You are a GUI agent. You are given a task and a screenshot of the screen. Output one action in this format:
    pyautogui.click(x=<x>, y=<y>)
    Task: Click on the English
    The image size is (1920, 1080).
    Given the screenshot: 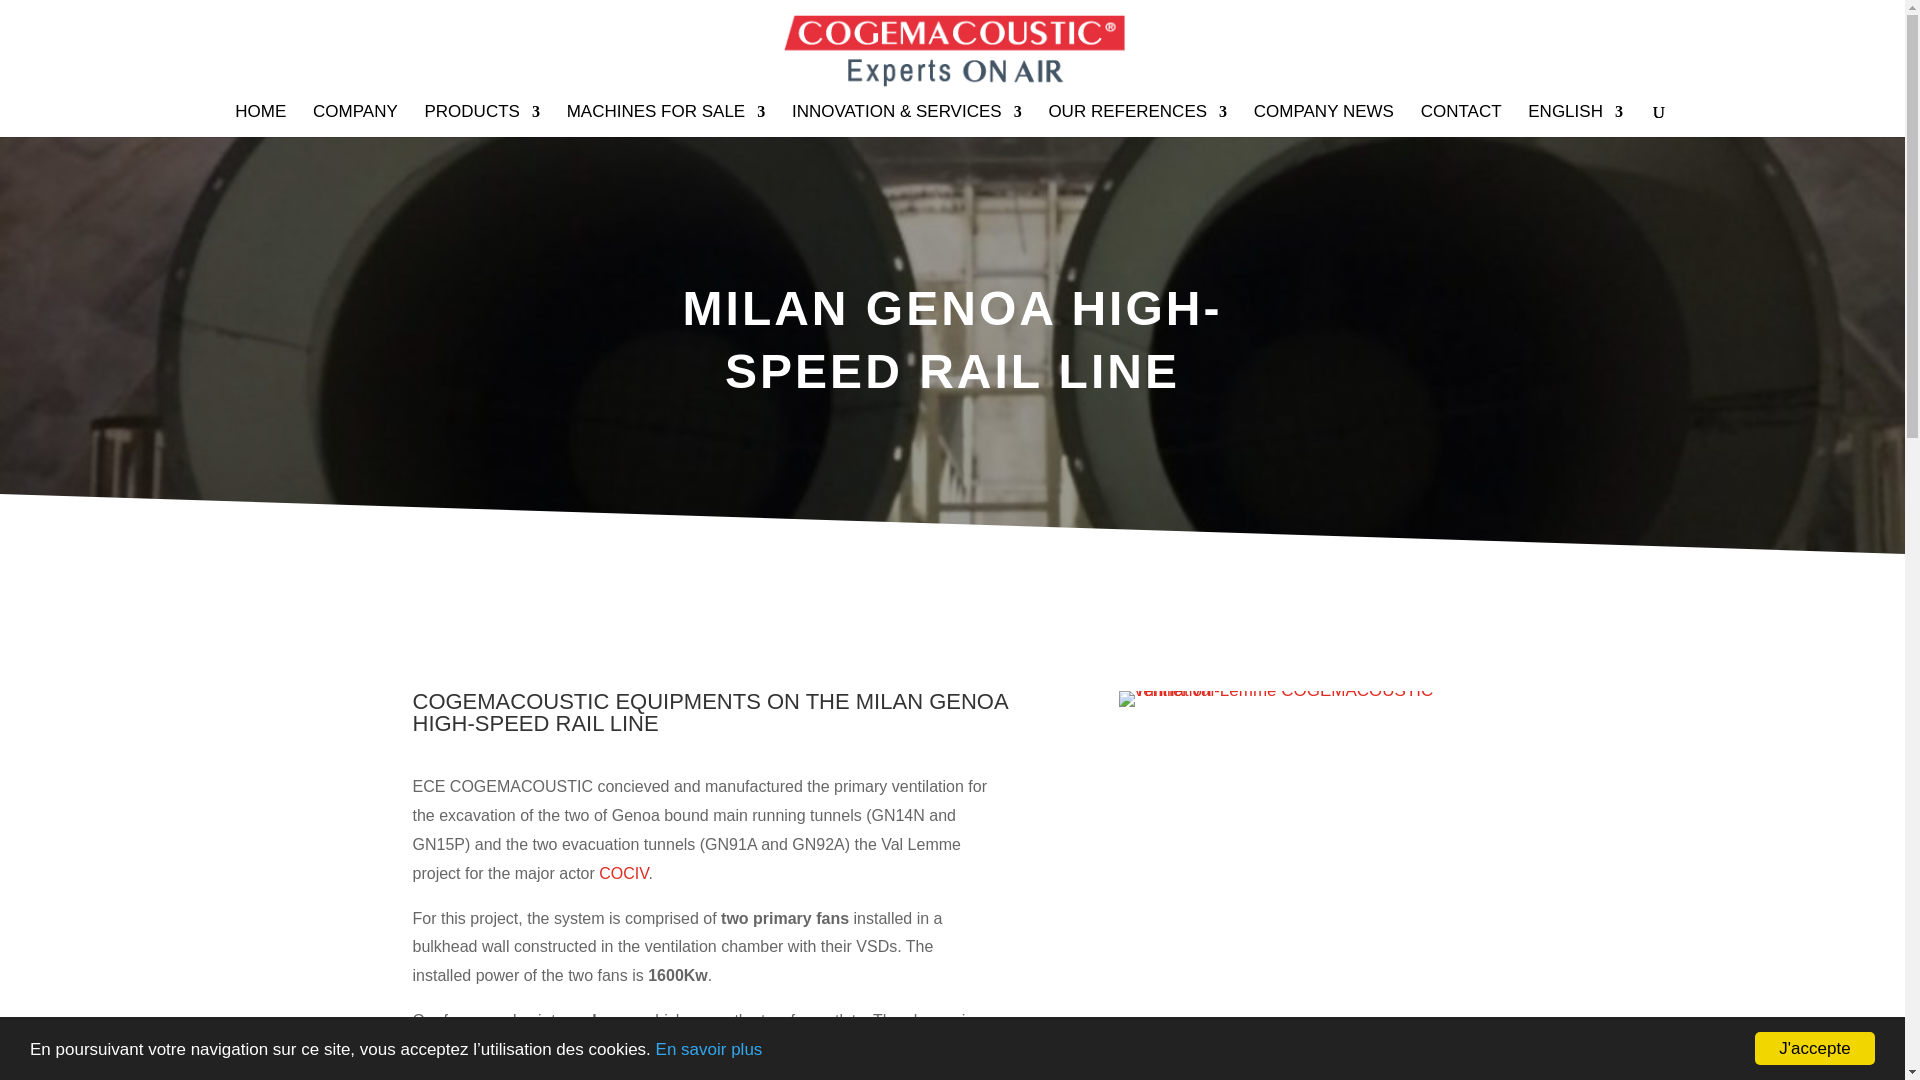 What is the action you would take?
    pyautogui.click(x=1575, y=120)
    